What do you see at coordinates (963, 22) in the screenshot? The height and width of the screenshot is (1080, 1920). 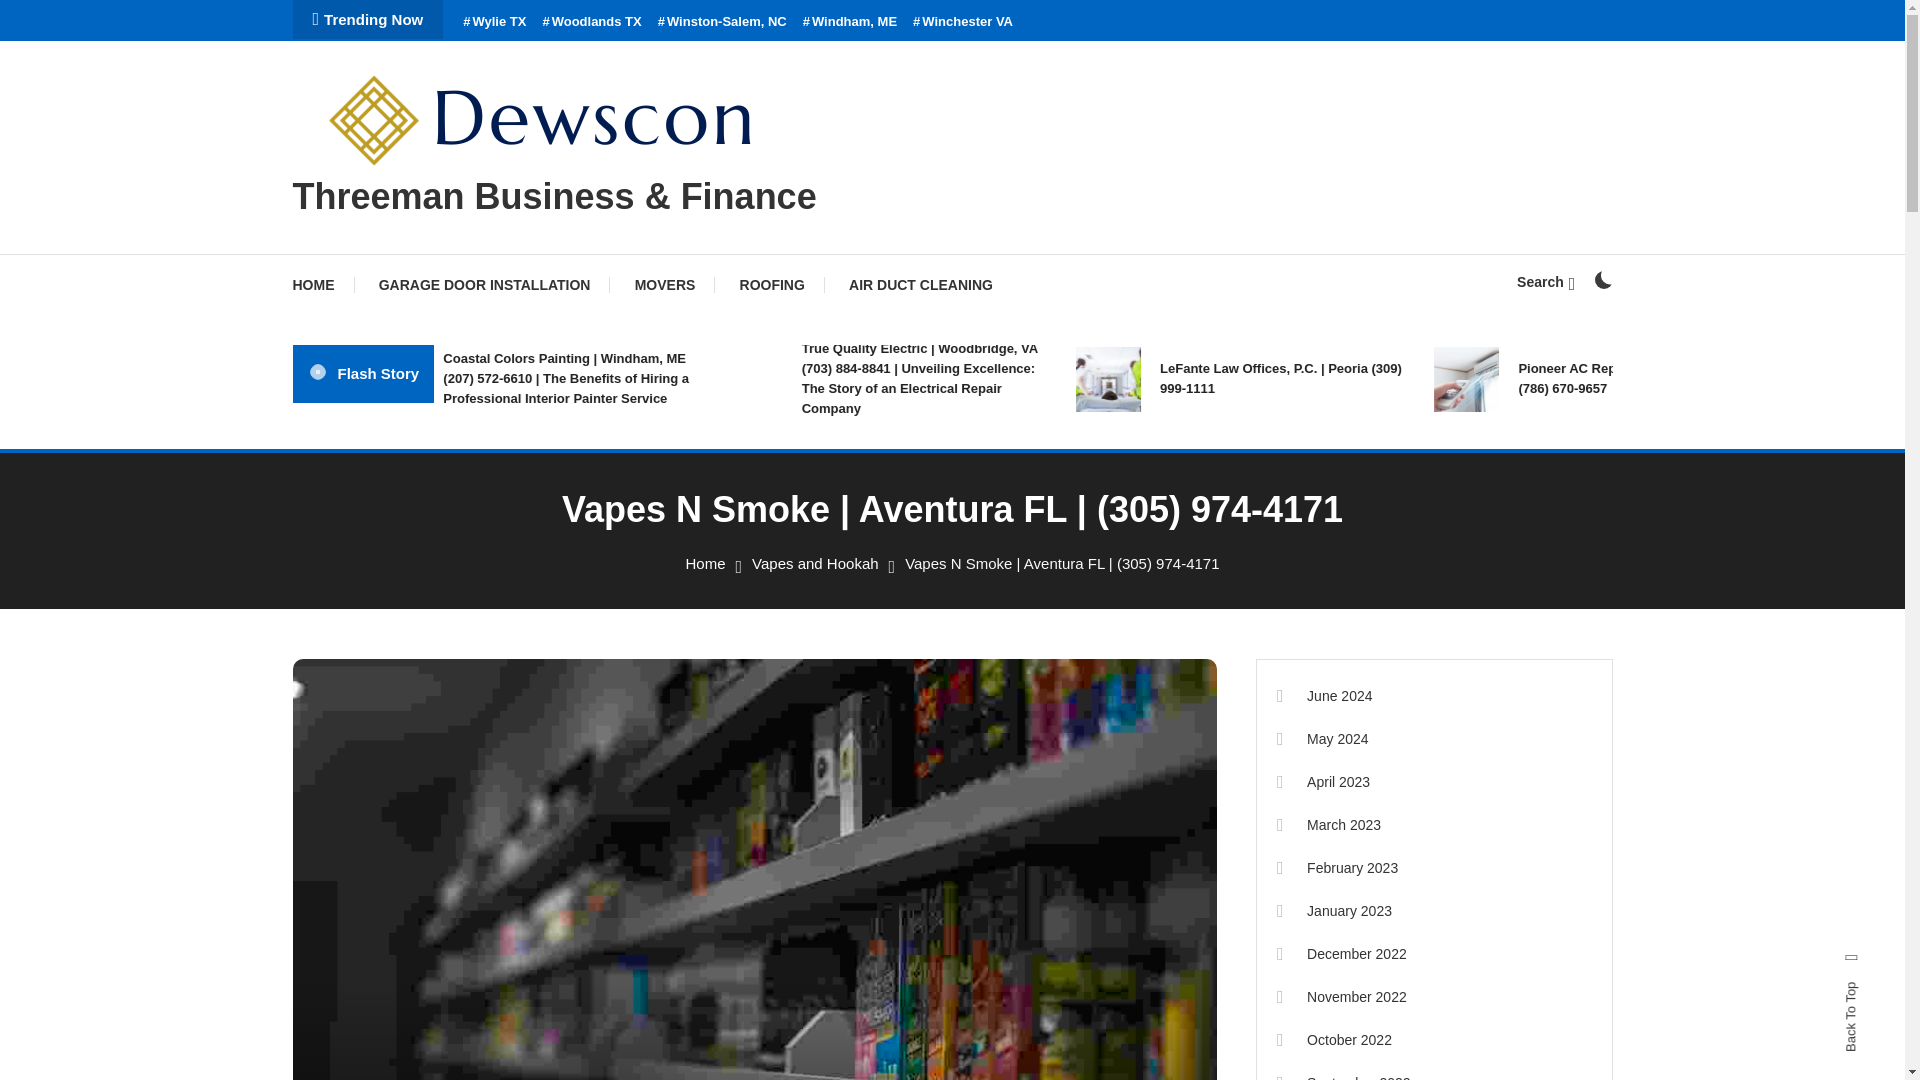 I see `Winchester VA` at bounding box center [963, 22].